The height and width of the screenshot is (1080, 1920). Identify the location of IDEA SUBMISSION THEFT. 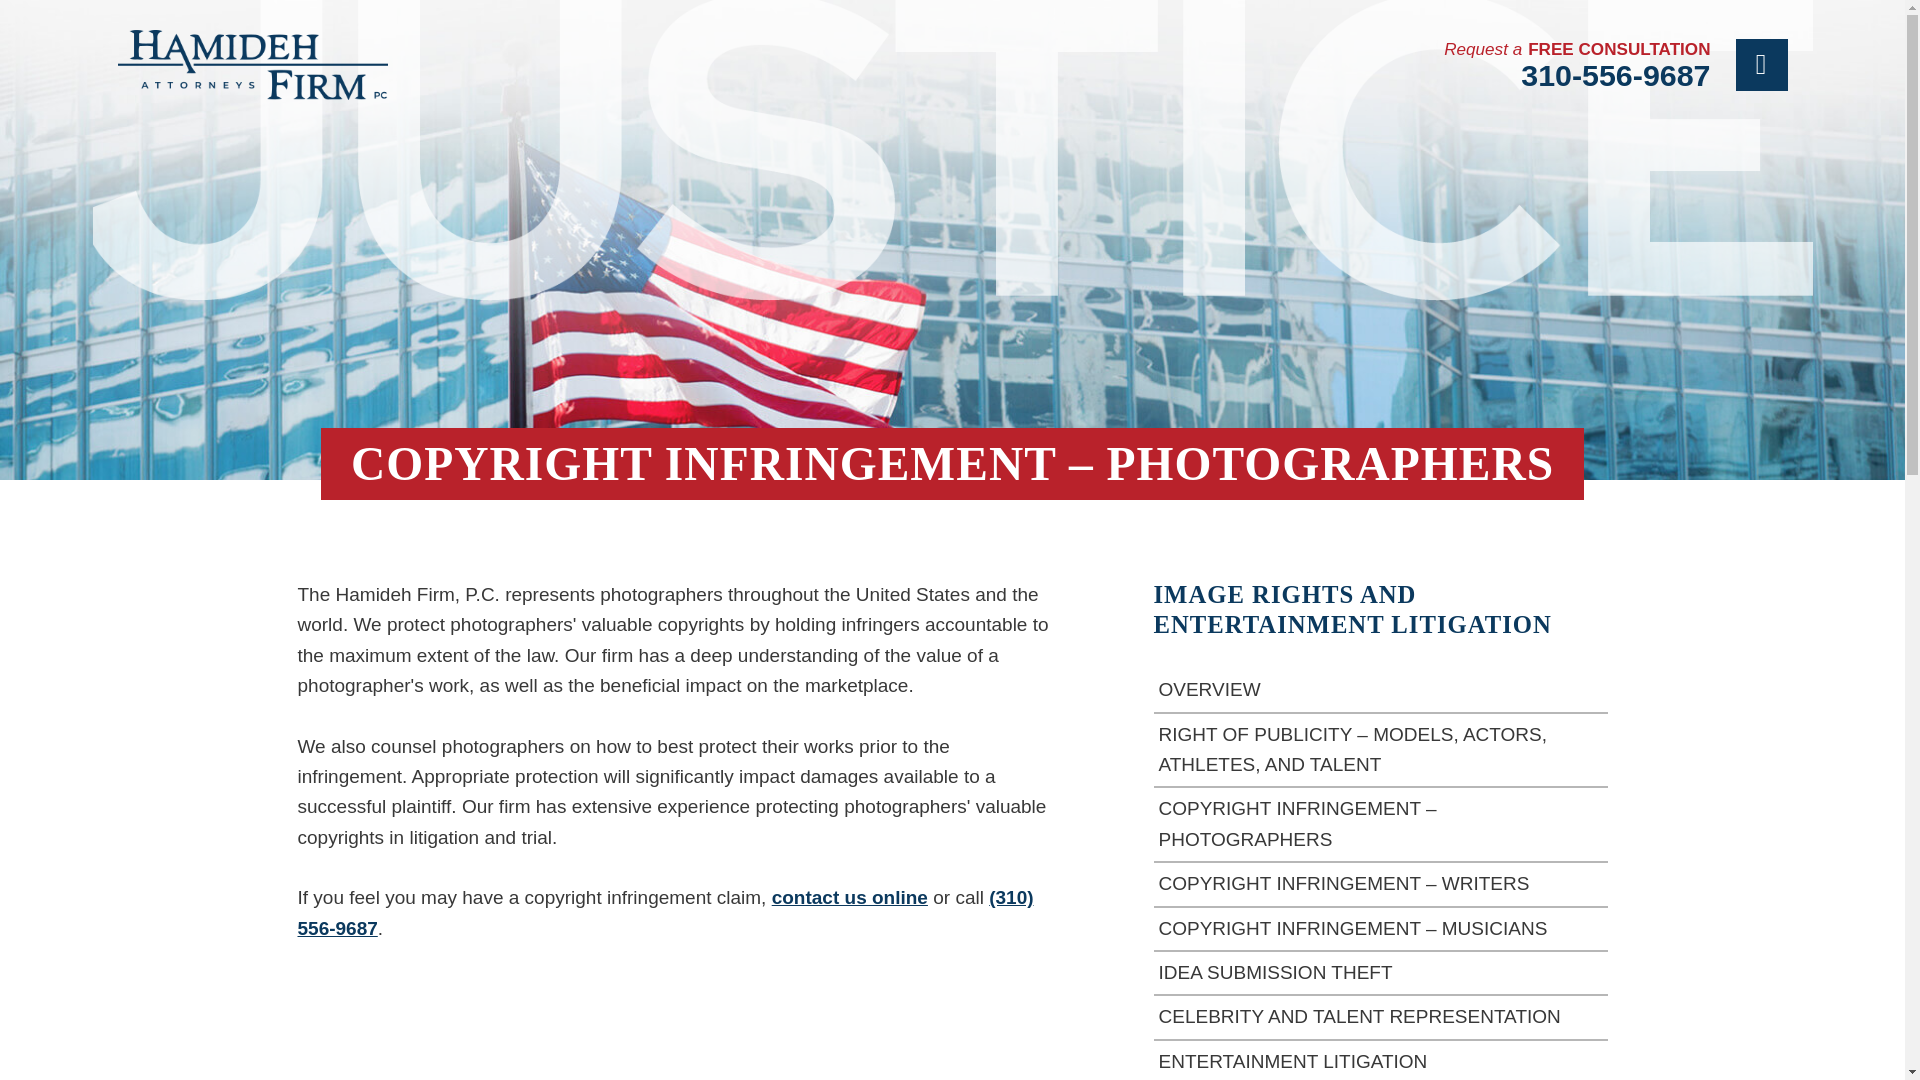
(1380, 973).